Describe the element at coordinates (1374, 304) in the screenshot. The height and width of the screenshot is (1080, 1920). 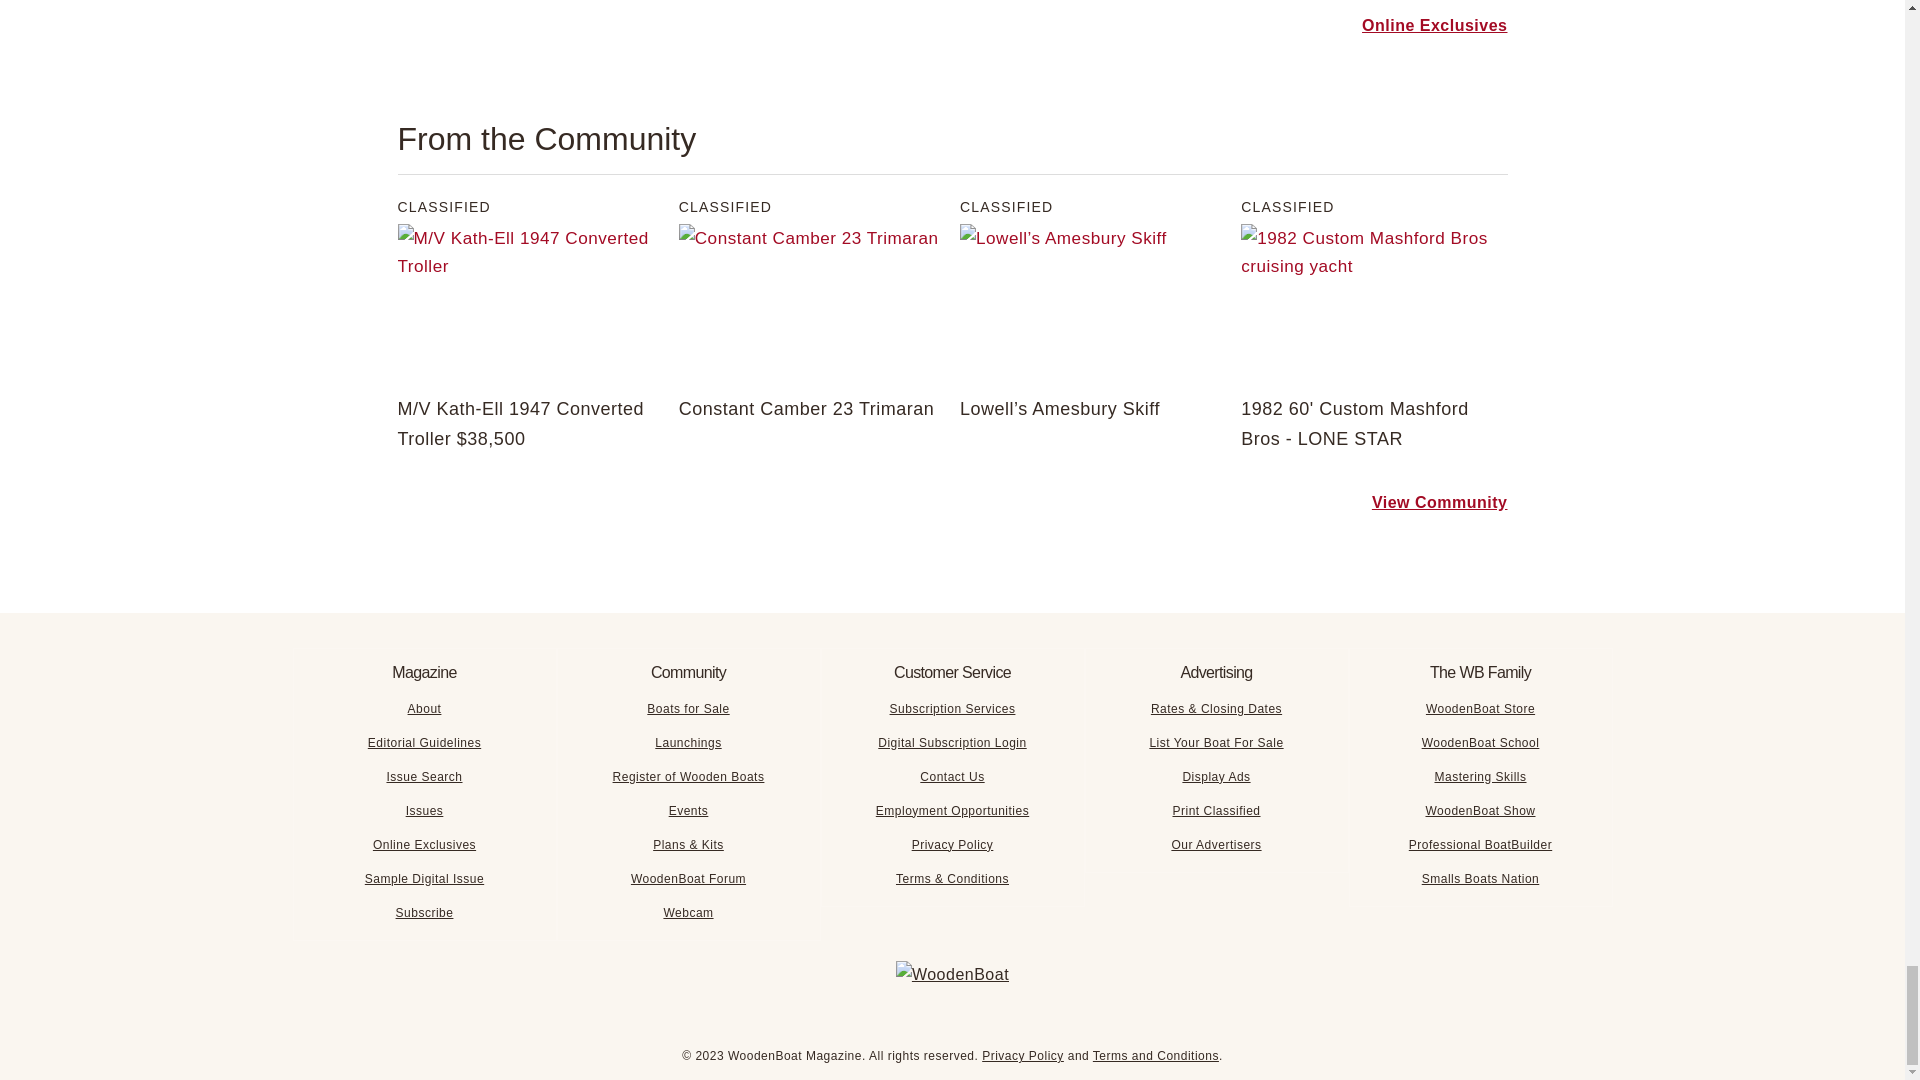
I see `1982 60' Custom Mashford Bros - LONE STAR` at that location.